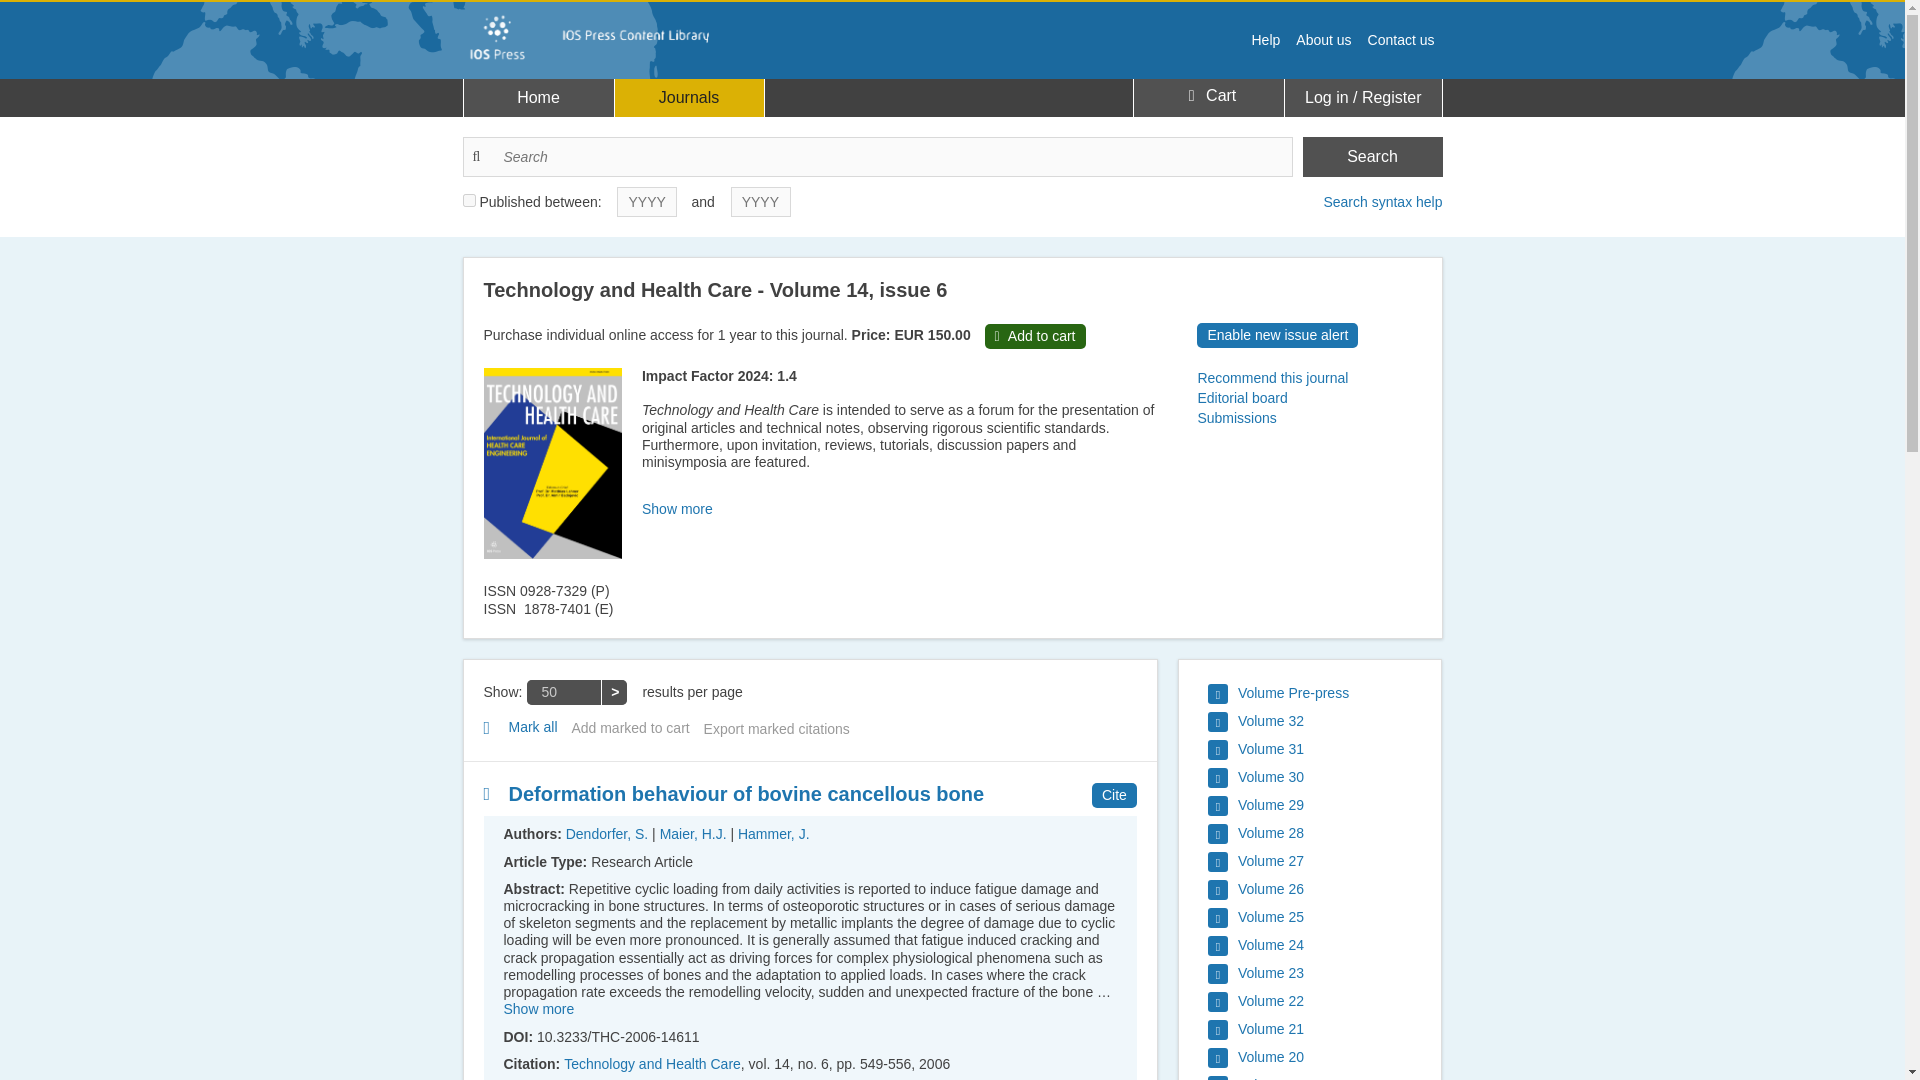 The image size is (1920, 1080). I want to click on Home, so click(539, 97).